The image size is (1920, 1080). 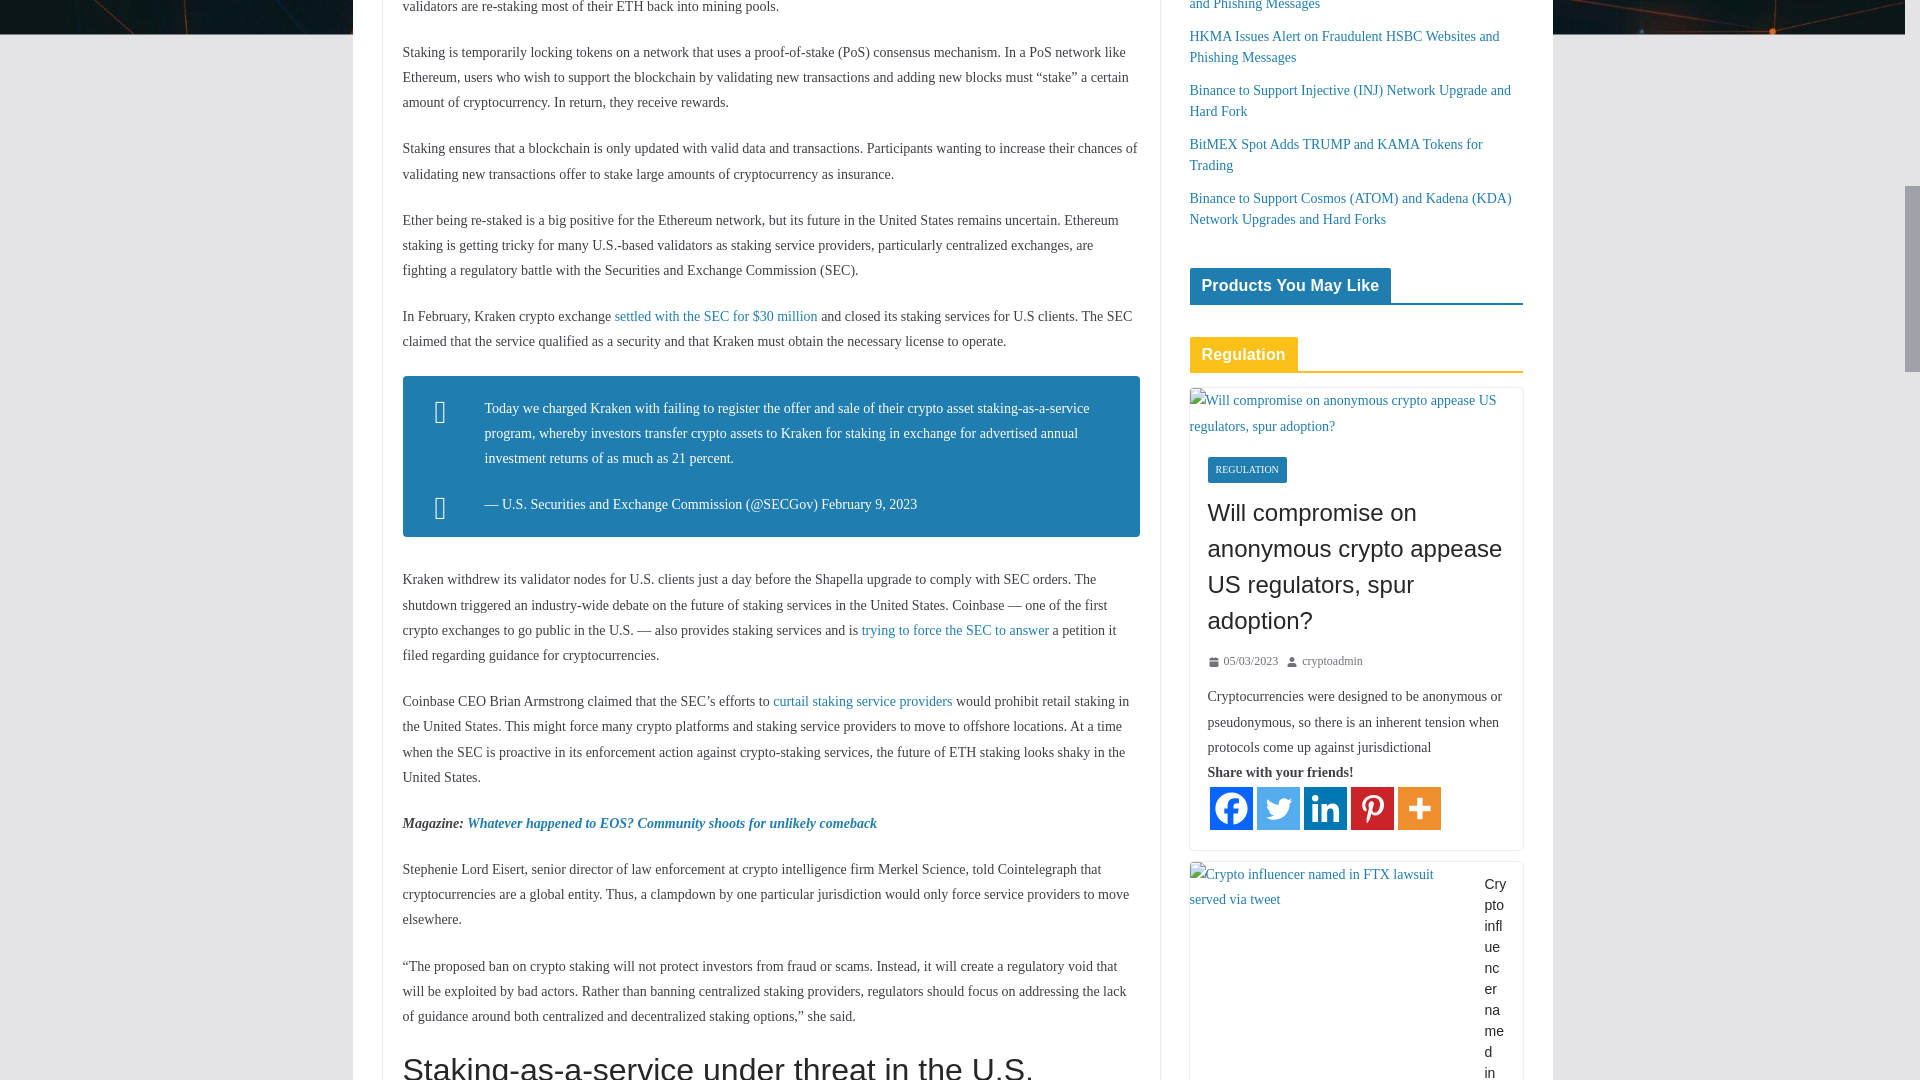 I want to click on trying to force the SEC to answer, so click(x=955, y=630).